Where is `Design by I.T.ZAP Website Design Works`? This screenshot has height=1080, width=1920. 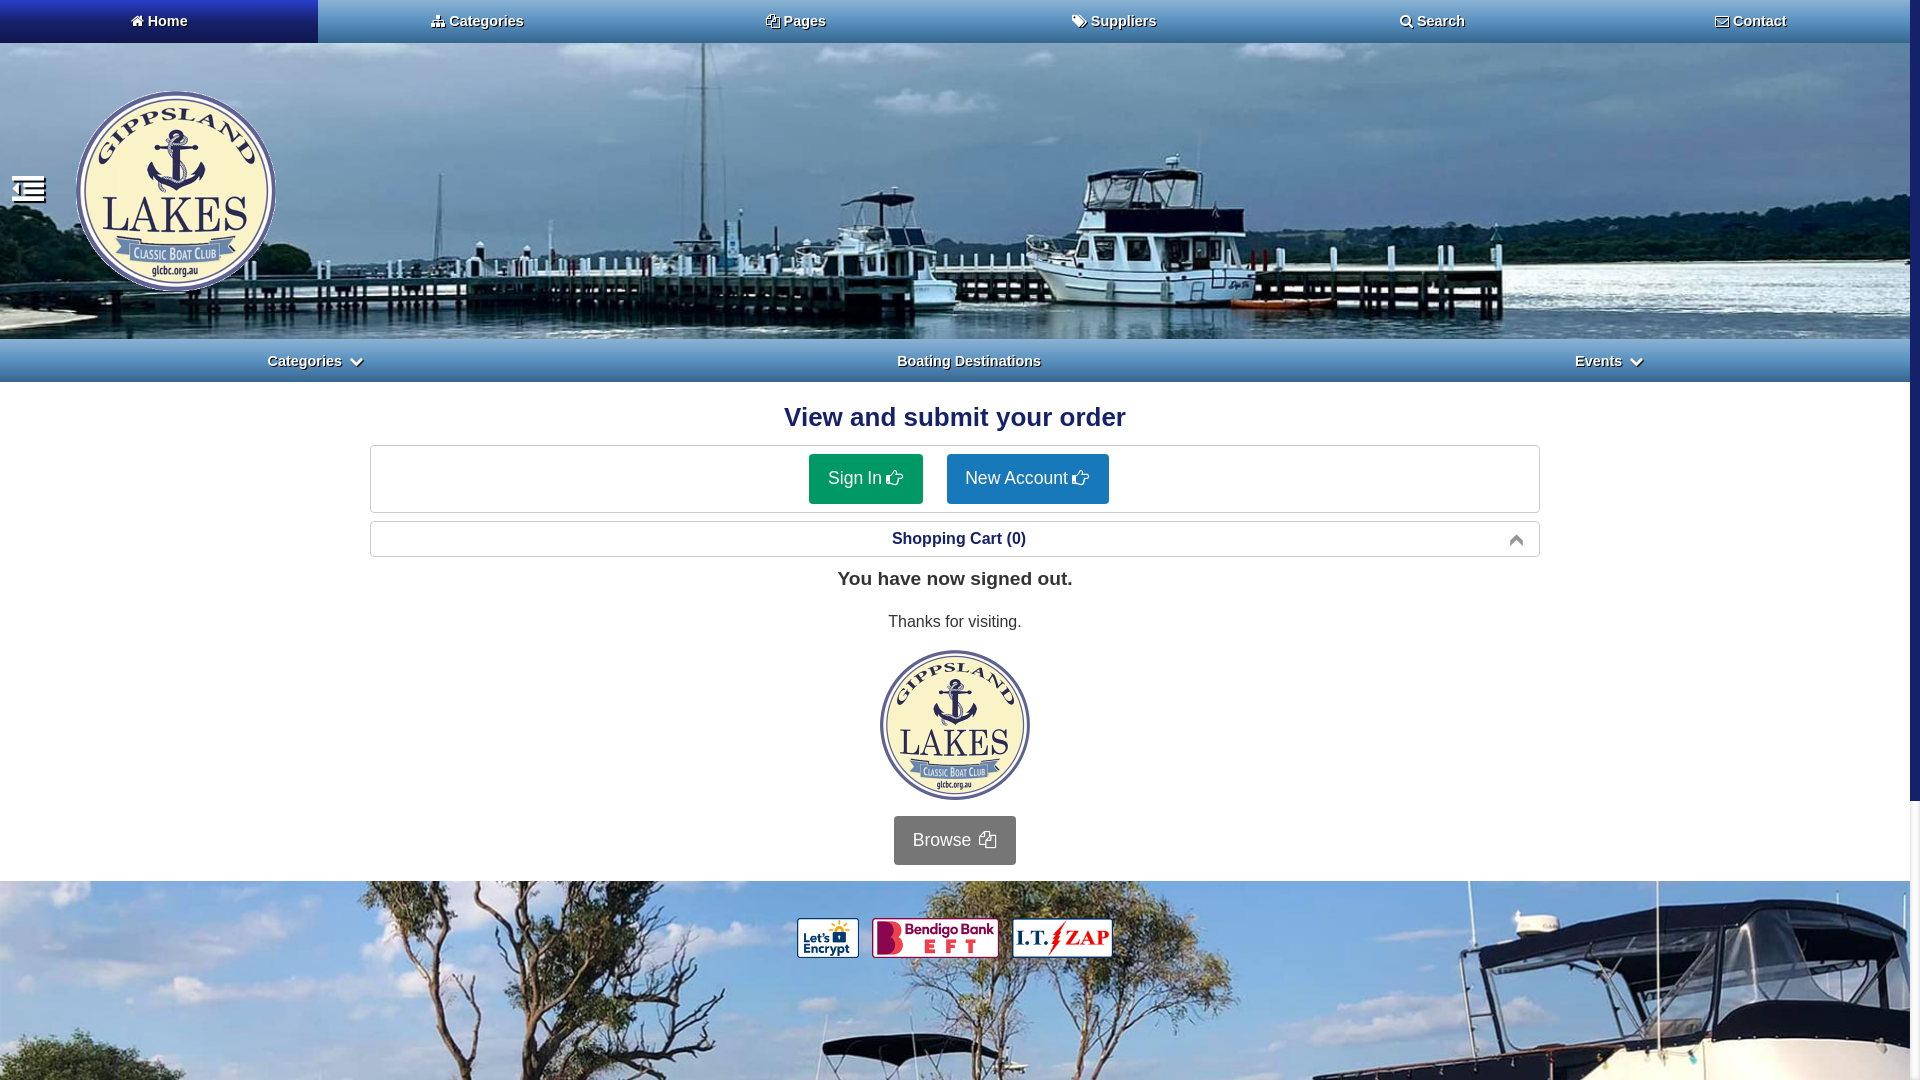
Design by I.T.ZAP Website Design Works is located at coordinates (1062, 938).